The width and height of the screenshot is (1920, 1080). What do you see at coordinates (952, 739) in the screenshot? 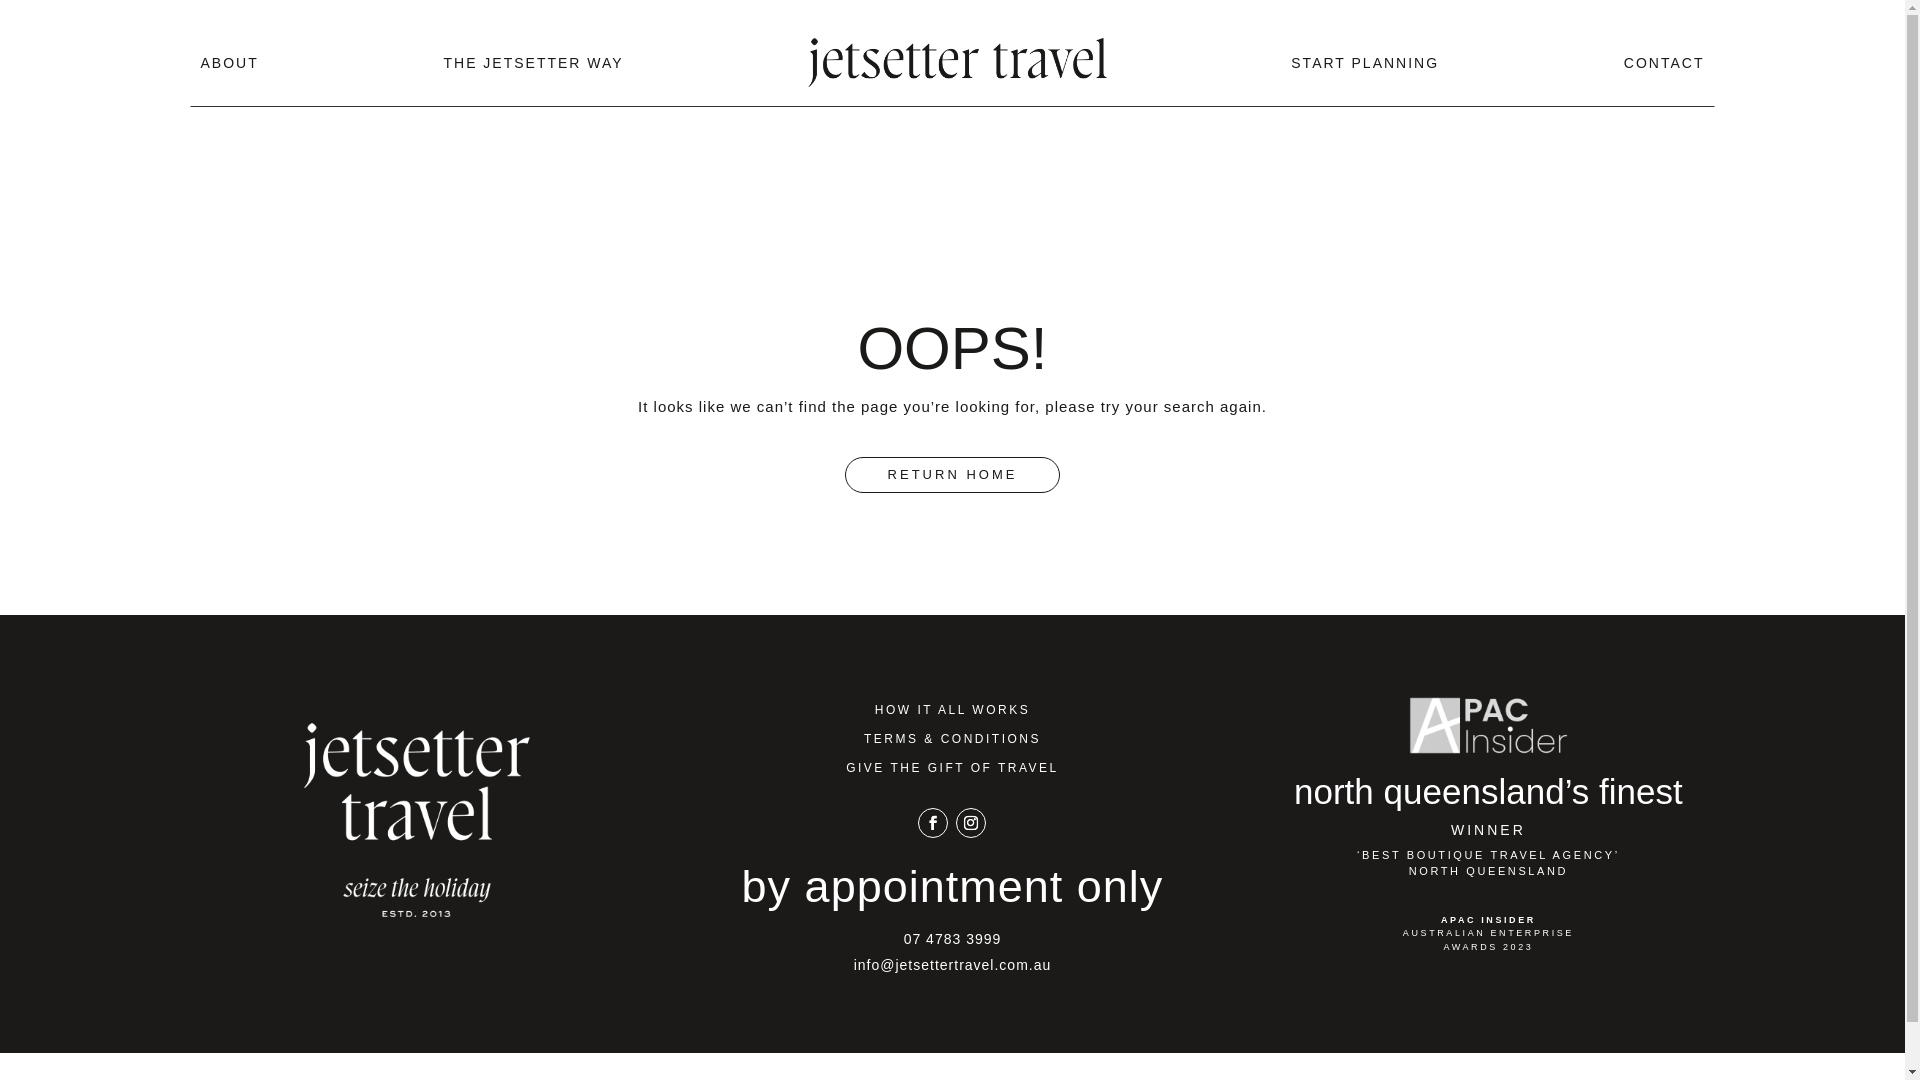
I see `TERMS & CONDITIONS` at bounding box center [952, 739].